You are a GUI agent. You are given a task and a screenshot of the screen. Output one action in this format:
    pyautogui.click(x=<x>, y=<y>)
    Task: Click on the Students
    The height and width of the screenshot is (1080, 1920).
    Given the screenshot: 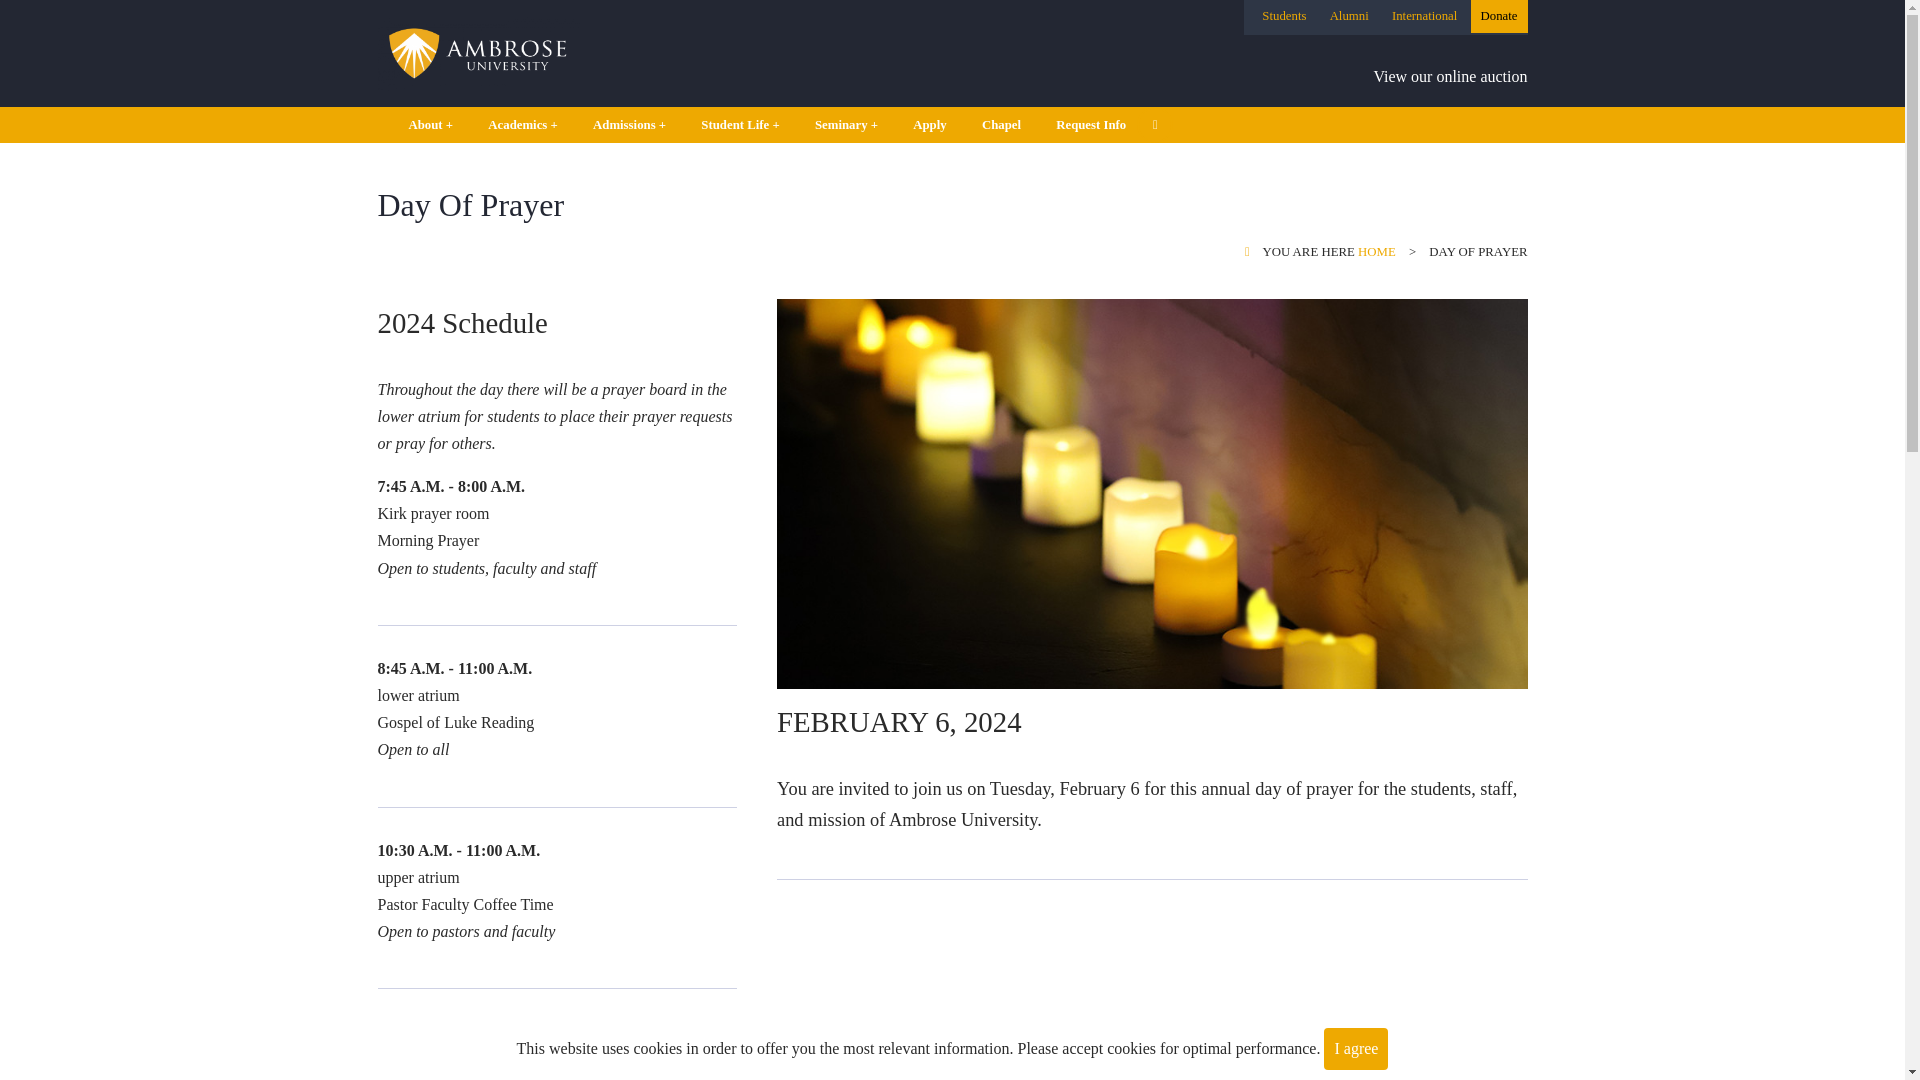 What is the action you would take?
    pyautogui.click(x=1283, y=15)
    